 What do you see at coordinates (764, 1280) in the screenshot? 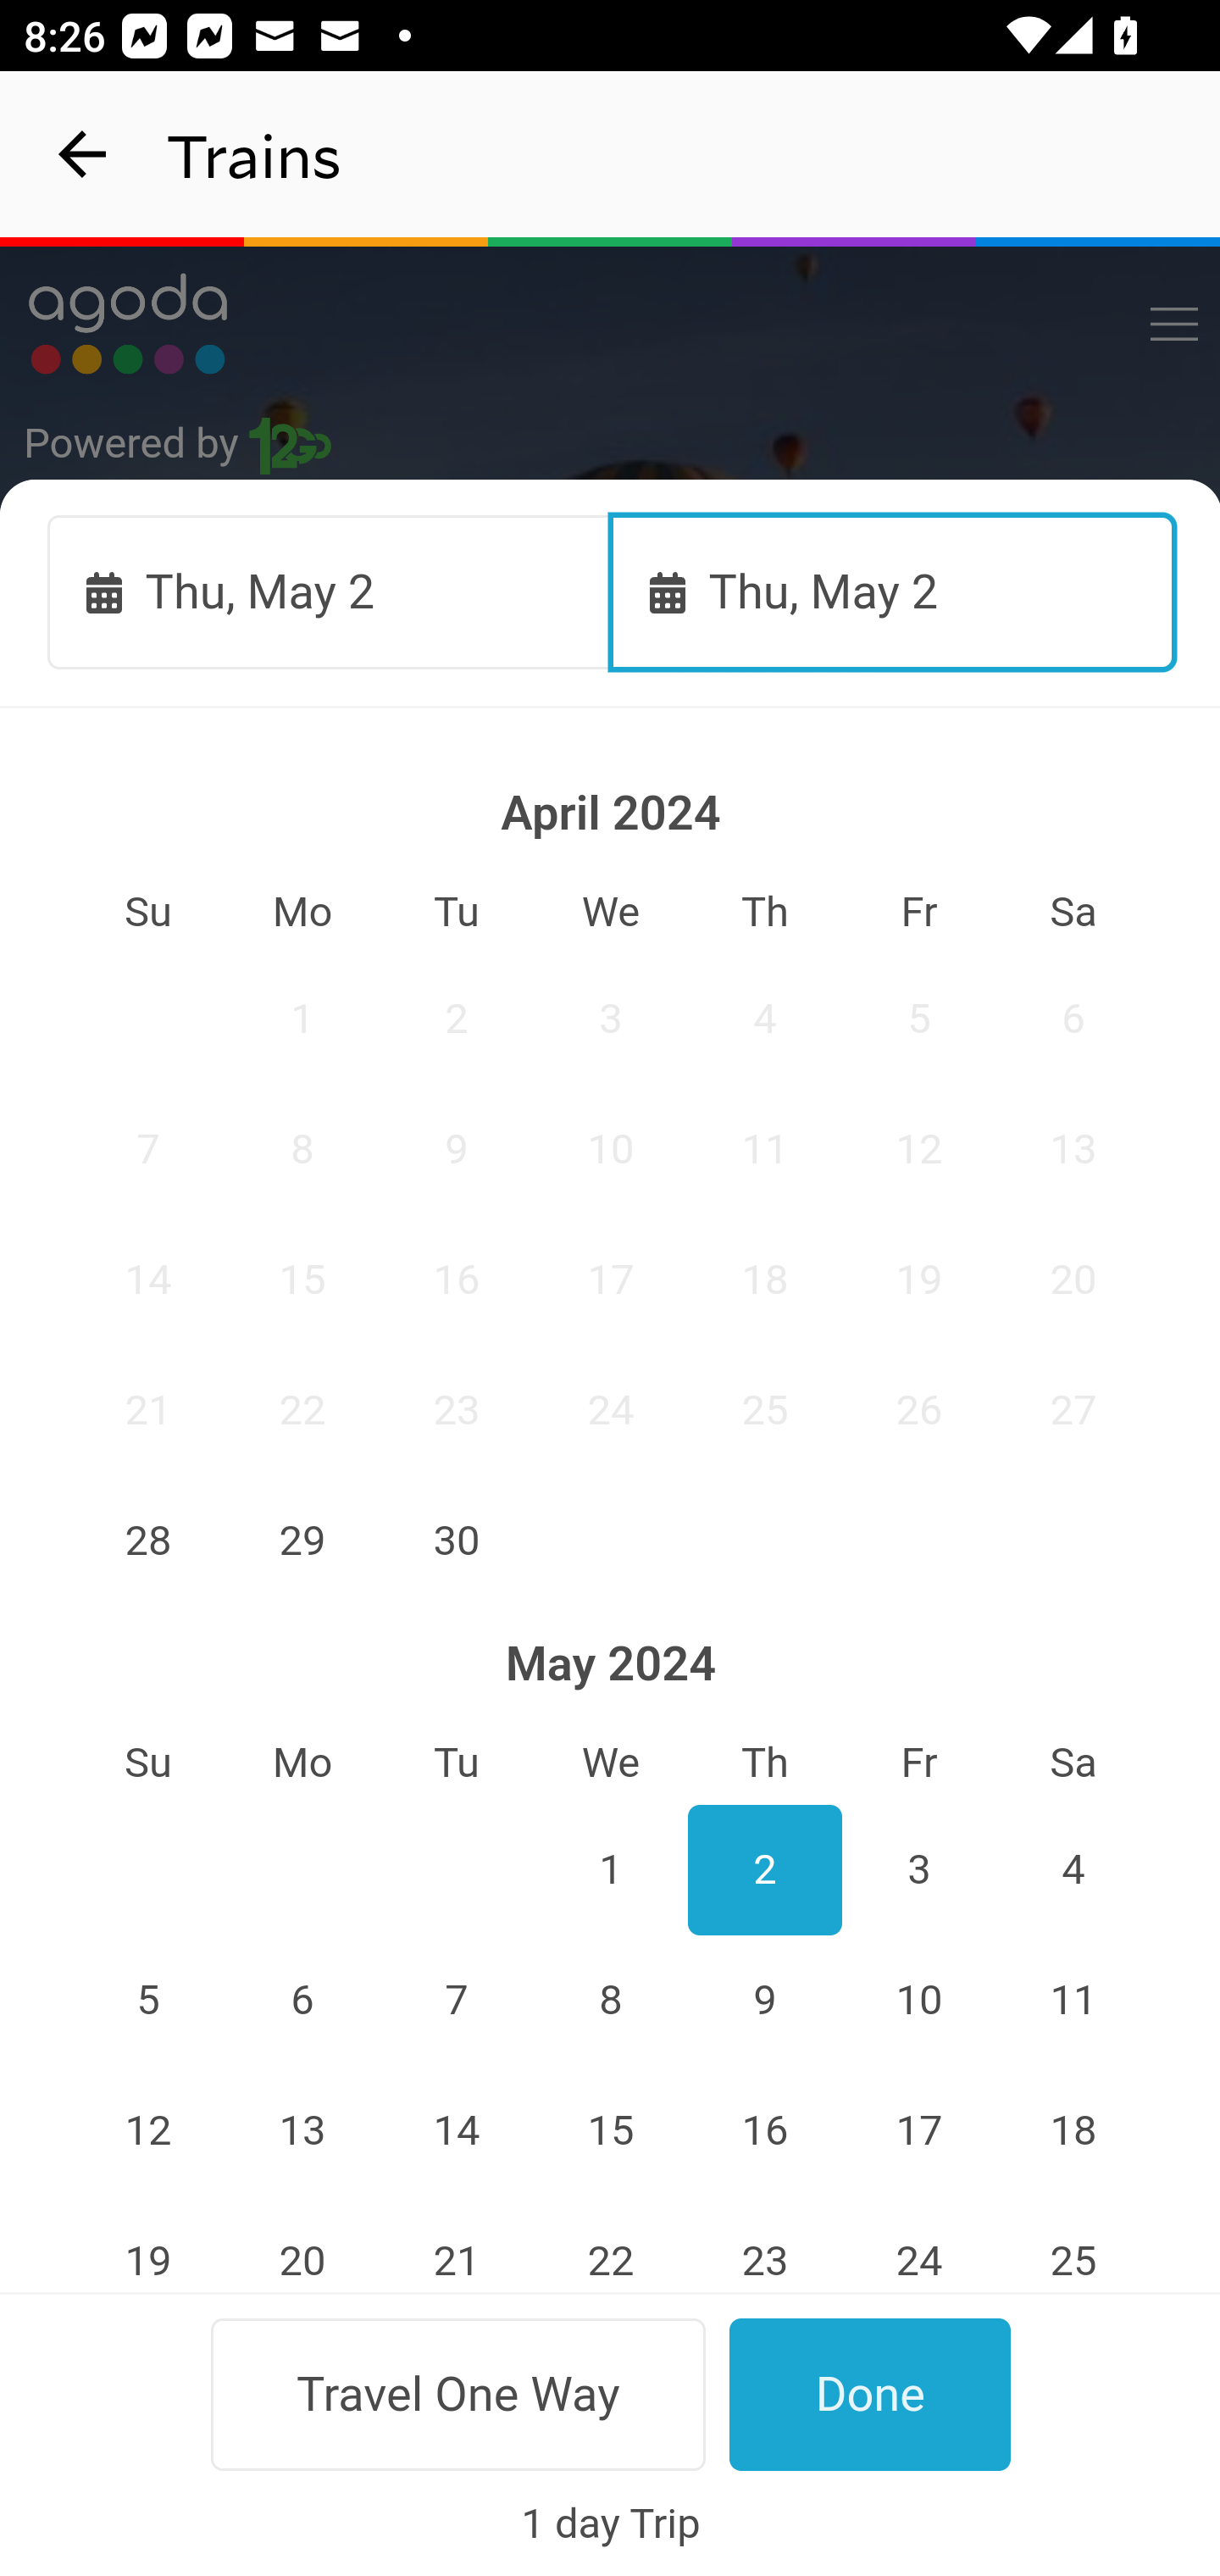
I see `18` at bounding box center [764, 1280].